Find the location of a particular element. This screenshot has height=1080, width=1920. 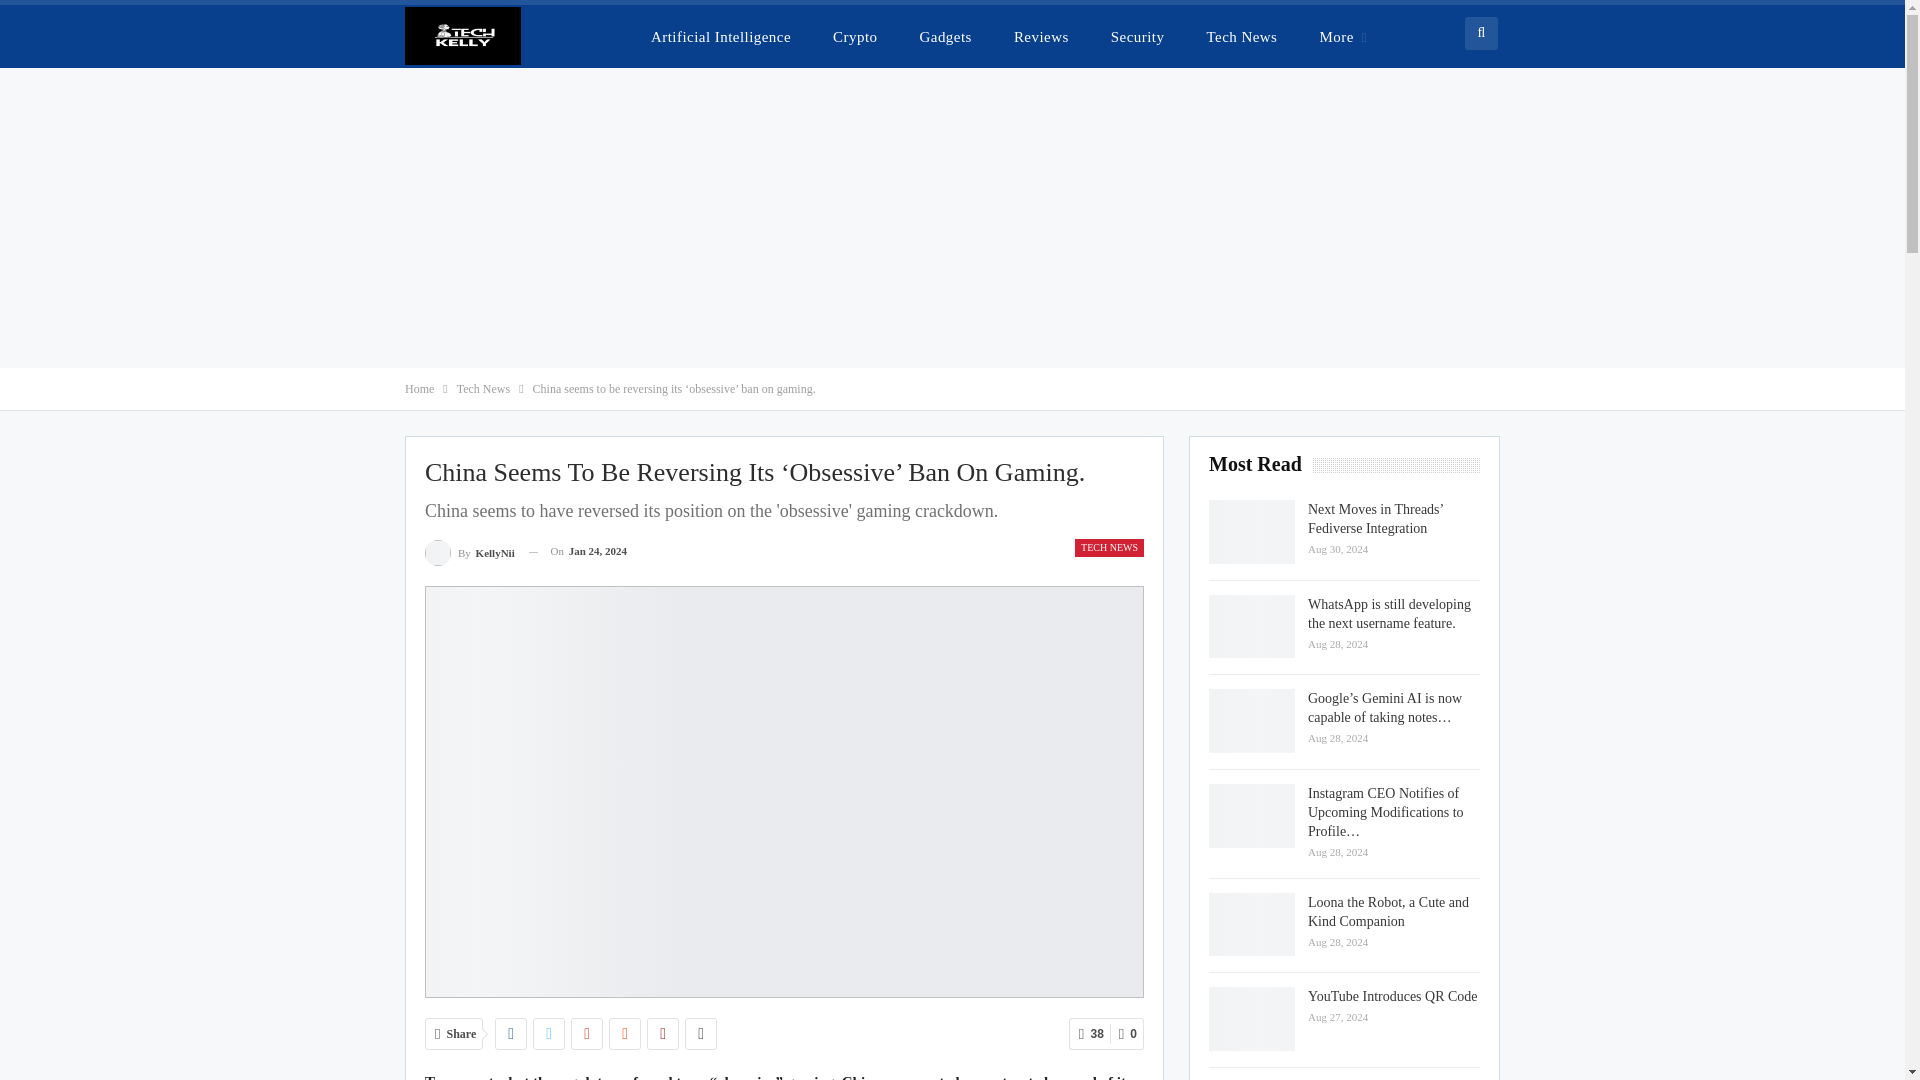

0 is located at coordinates (1126, 1034).